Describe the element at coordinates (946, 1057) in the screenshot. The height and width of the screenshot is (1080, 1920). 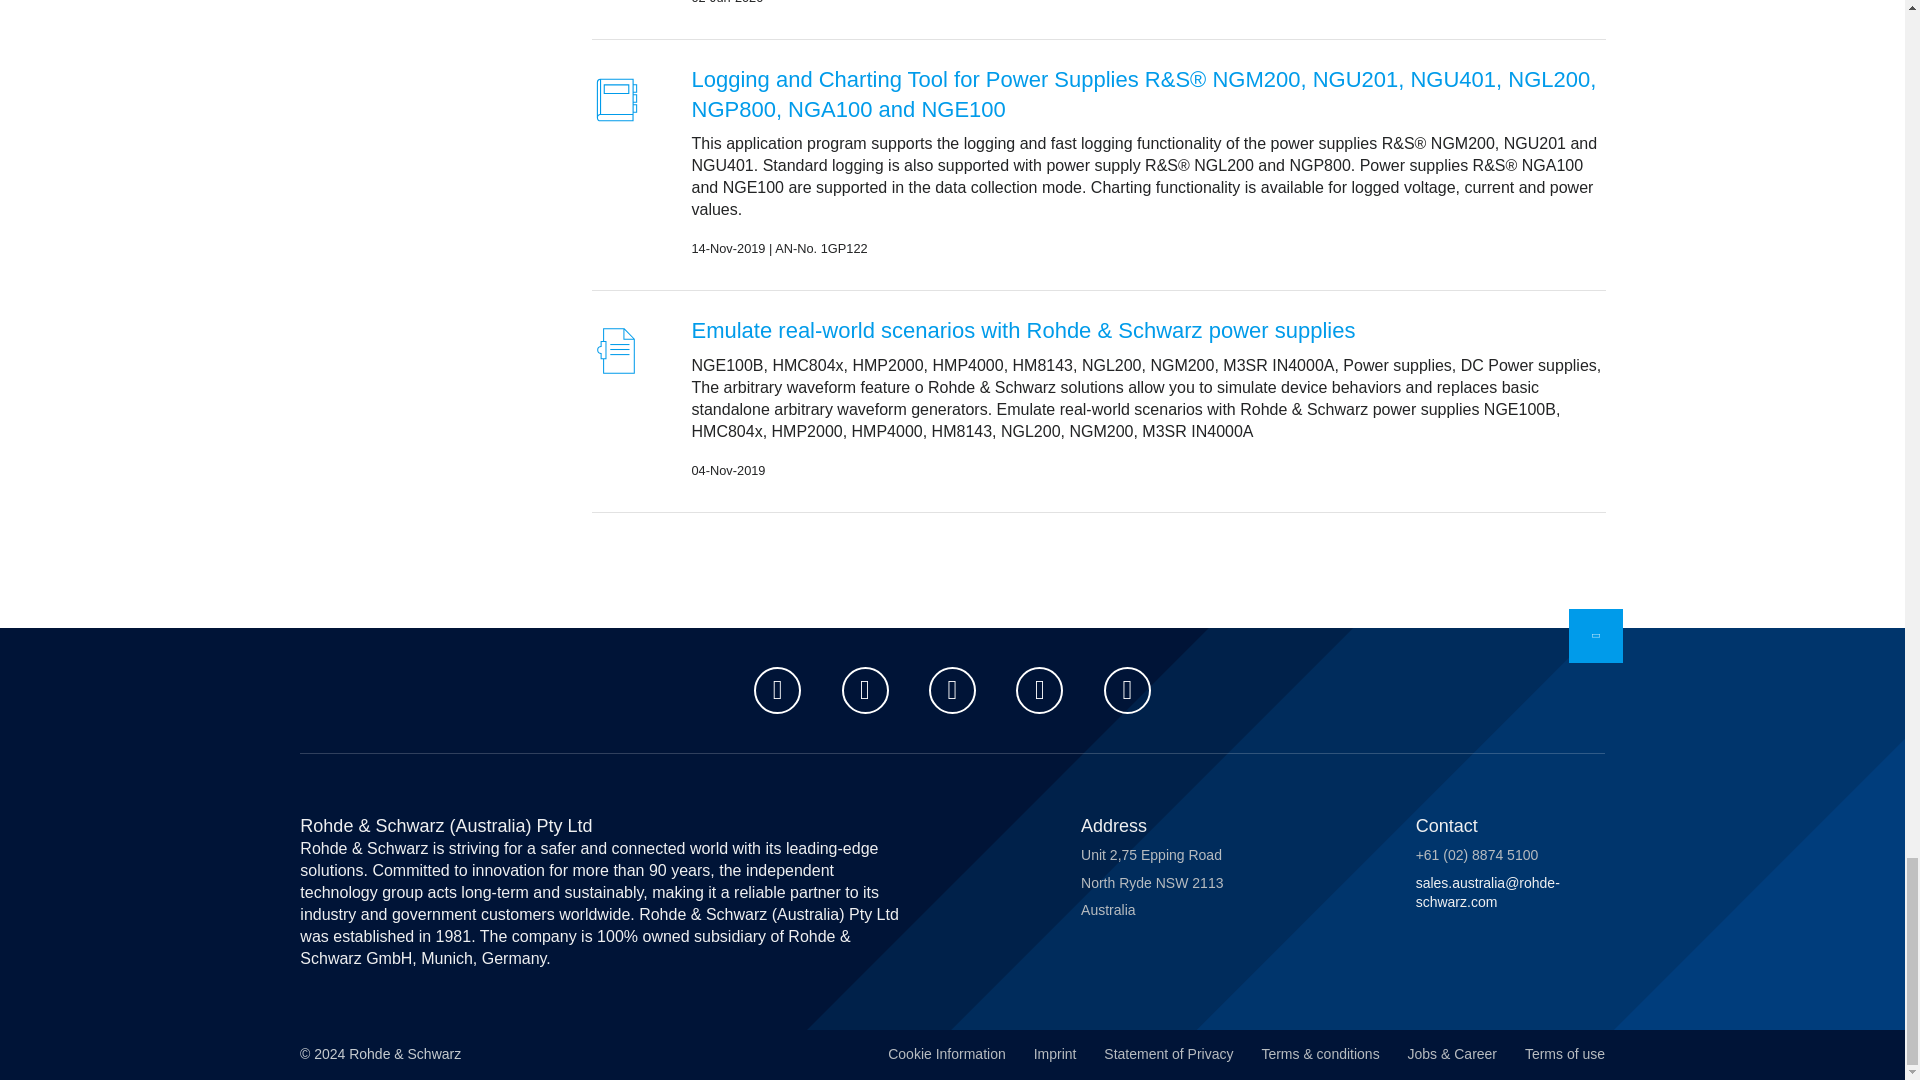
I see `Cookie Information` at that location.